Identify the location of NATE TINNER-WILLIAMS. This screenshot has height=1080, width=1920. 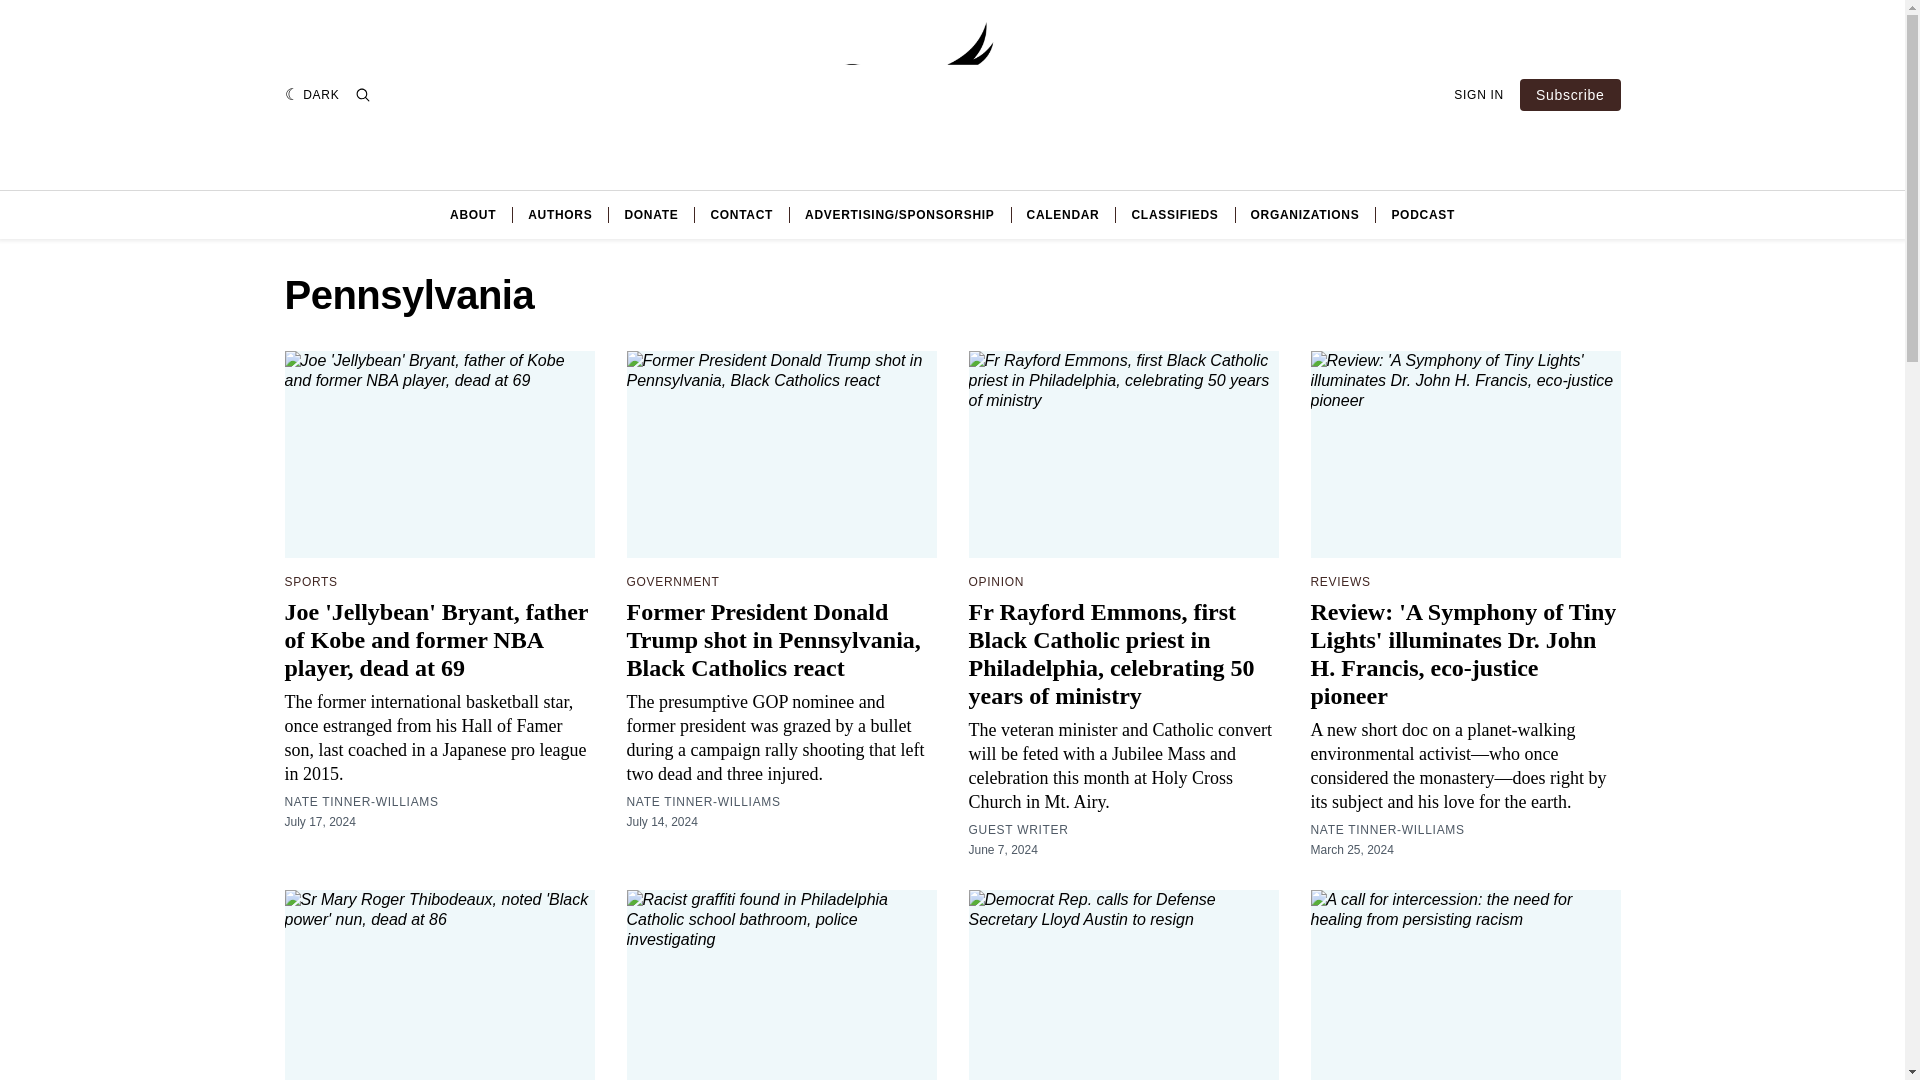
(360, 802).